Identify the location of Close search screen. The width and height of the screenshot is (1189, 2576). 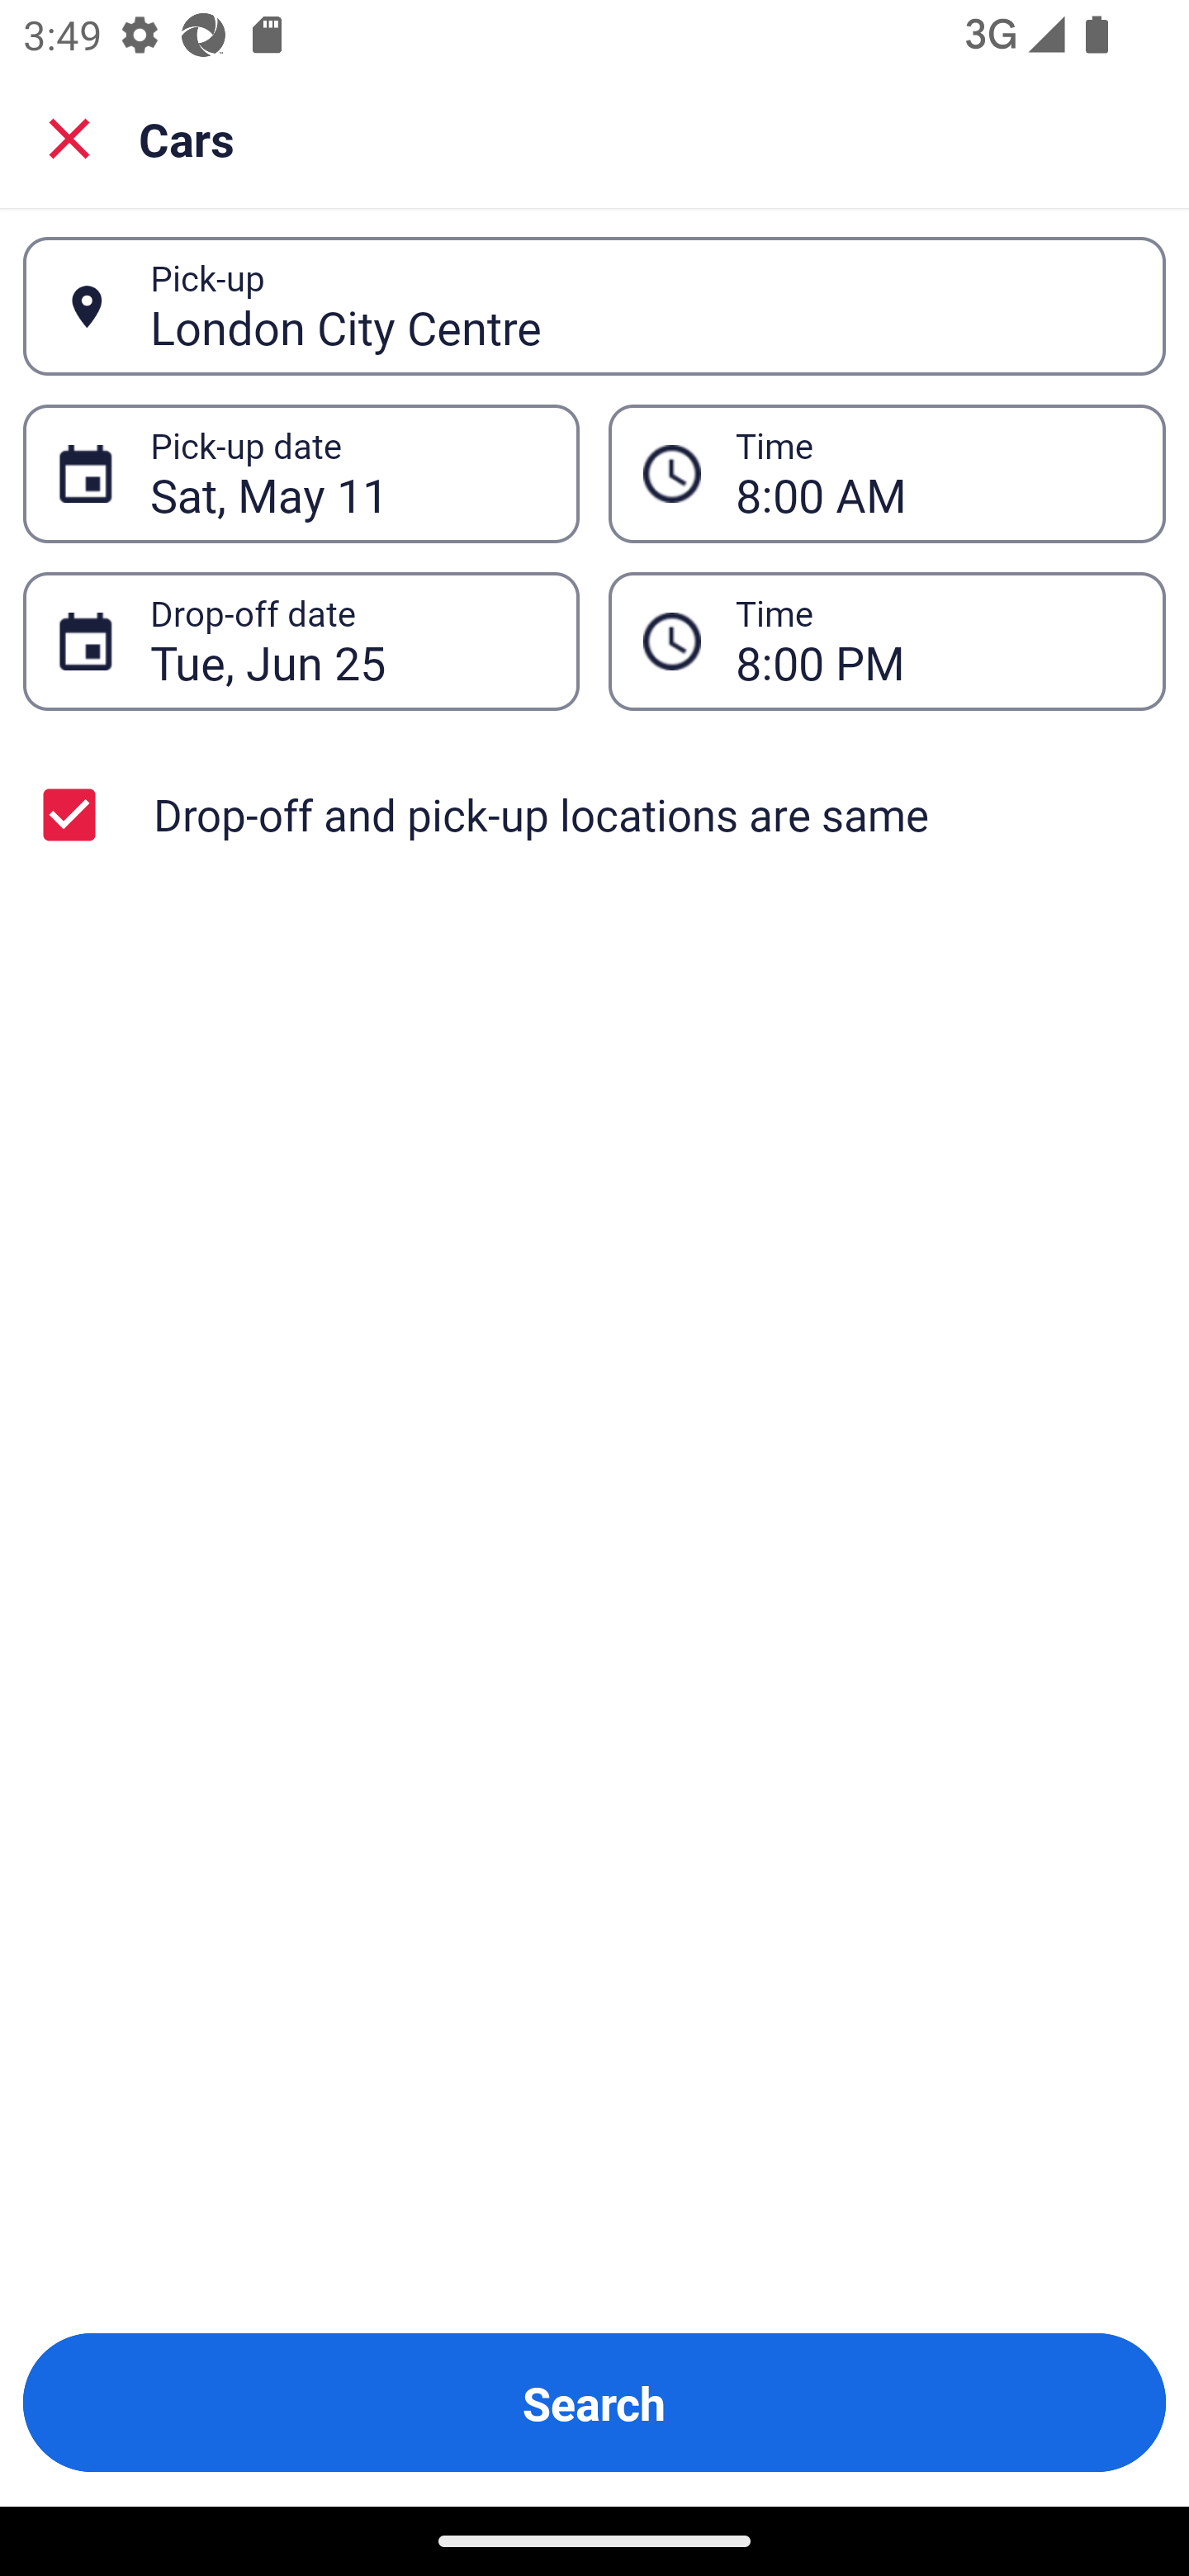
(69, 137).